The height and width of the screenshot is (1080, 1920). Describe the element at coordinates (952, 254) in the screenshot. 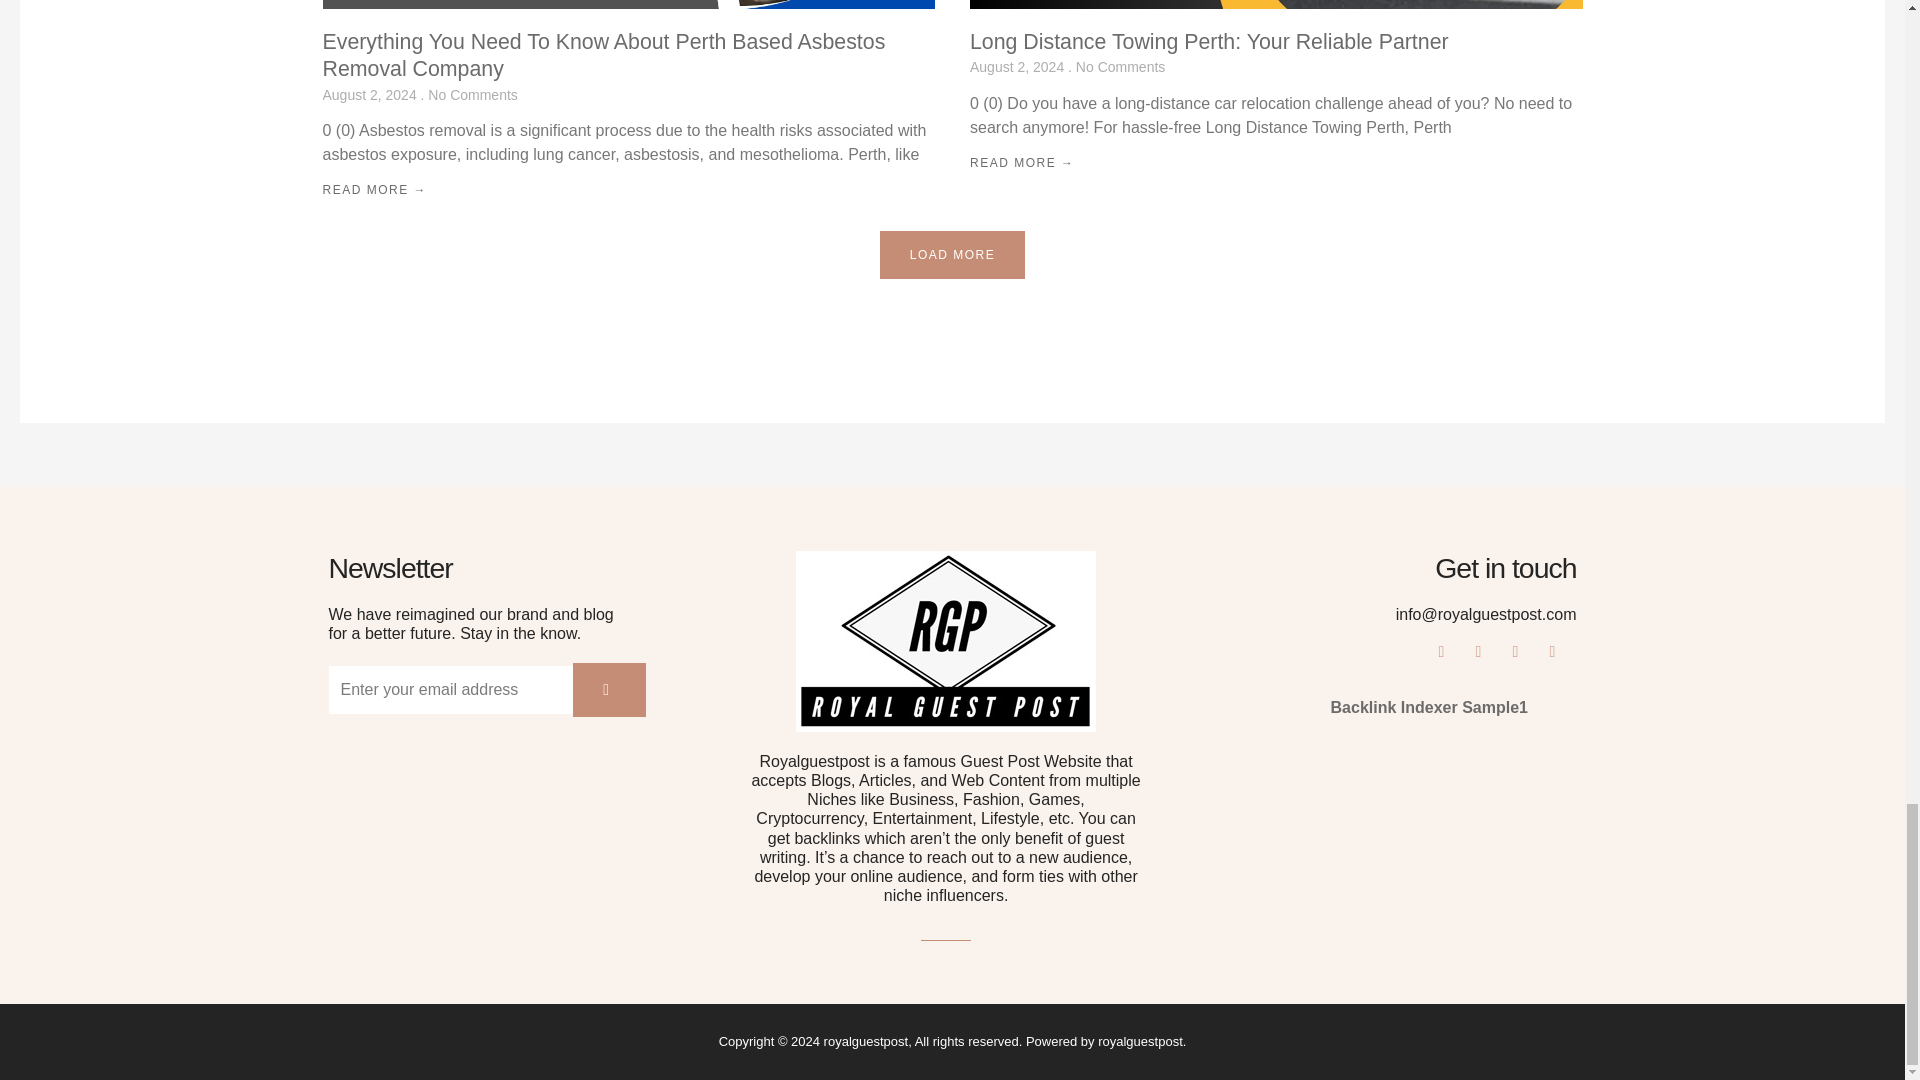

I see `LOAD MORE` at that location.